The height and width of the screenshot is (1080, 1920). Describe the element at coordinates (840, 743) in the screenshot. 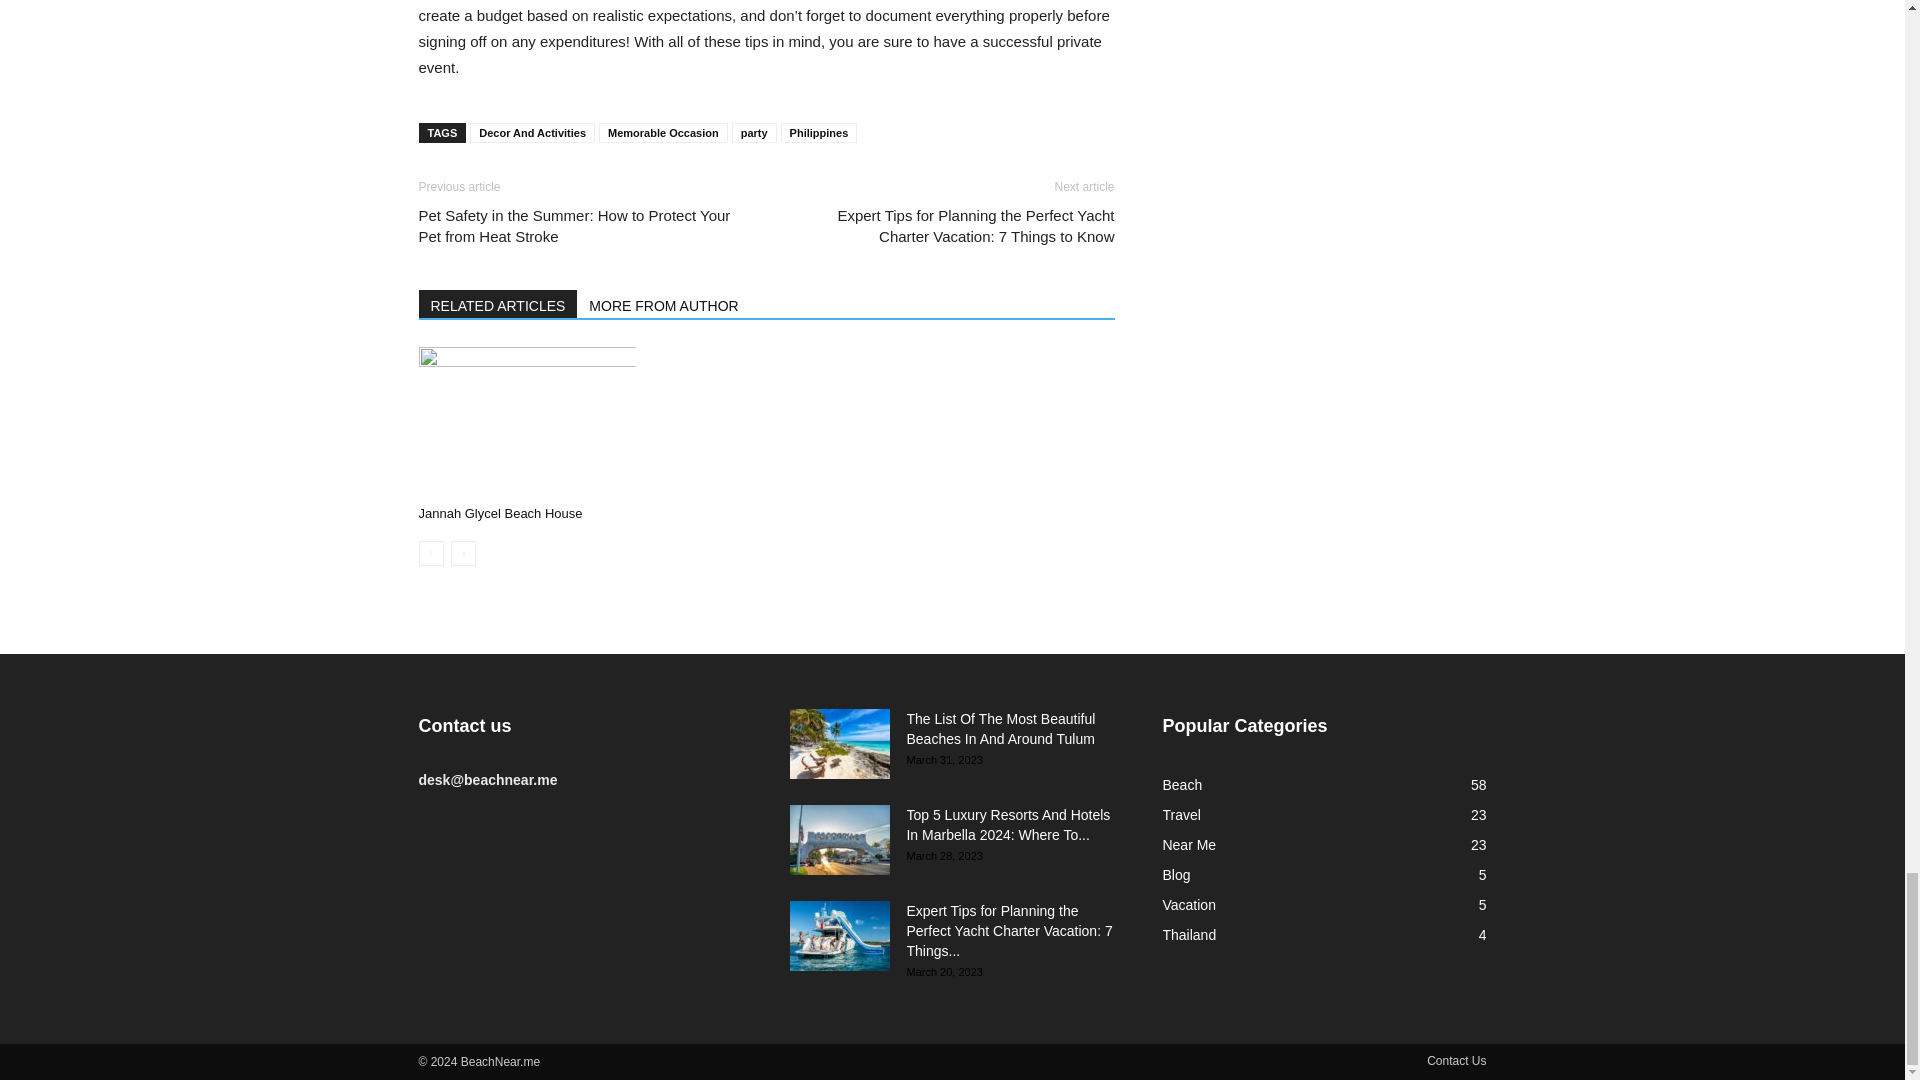

I see `The List Of The Most Beautiful Beaches In And Around Tulum` at that location.